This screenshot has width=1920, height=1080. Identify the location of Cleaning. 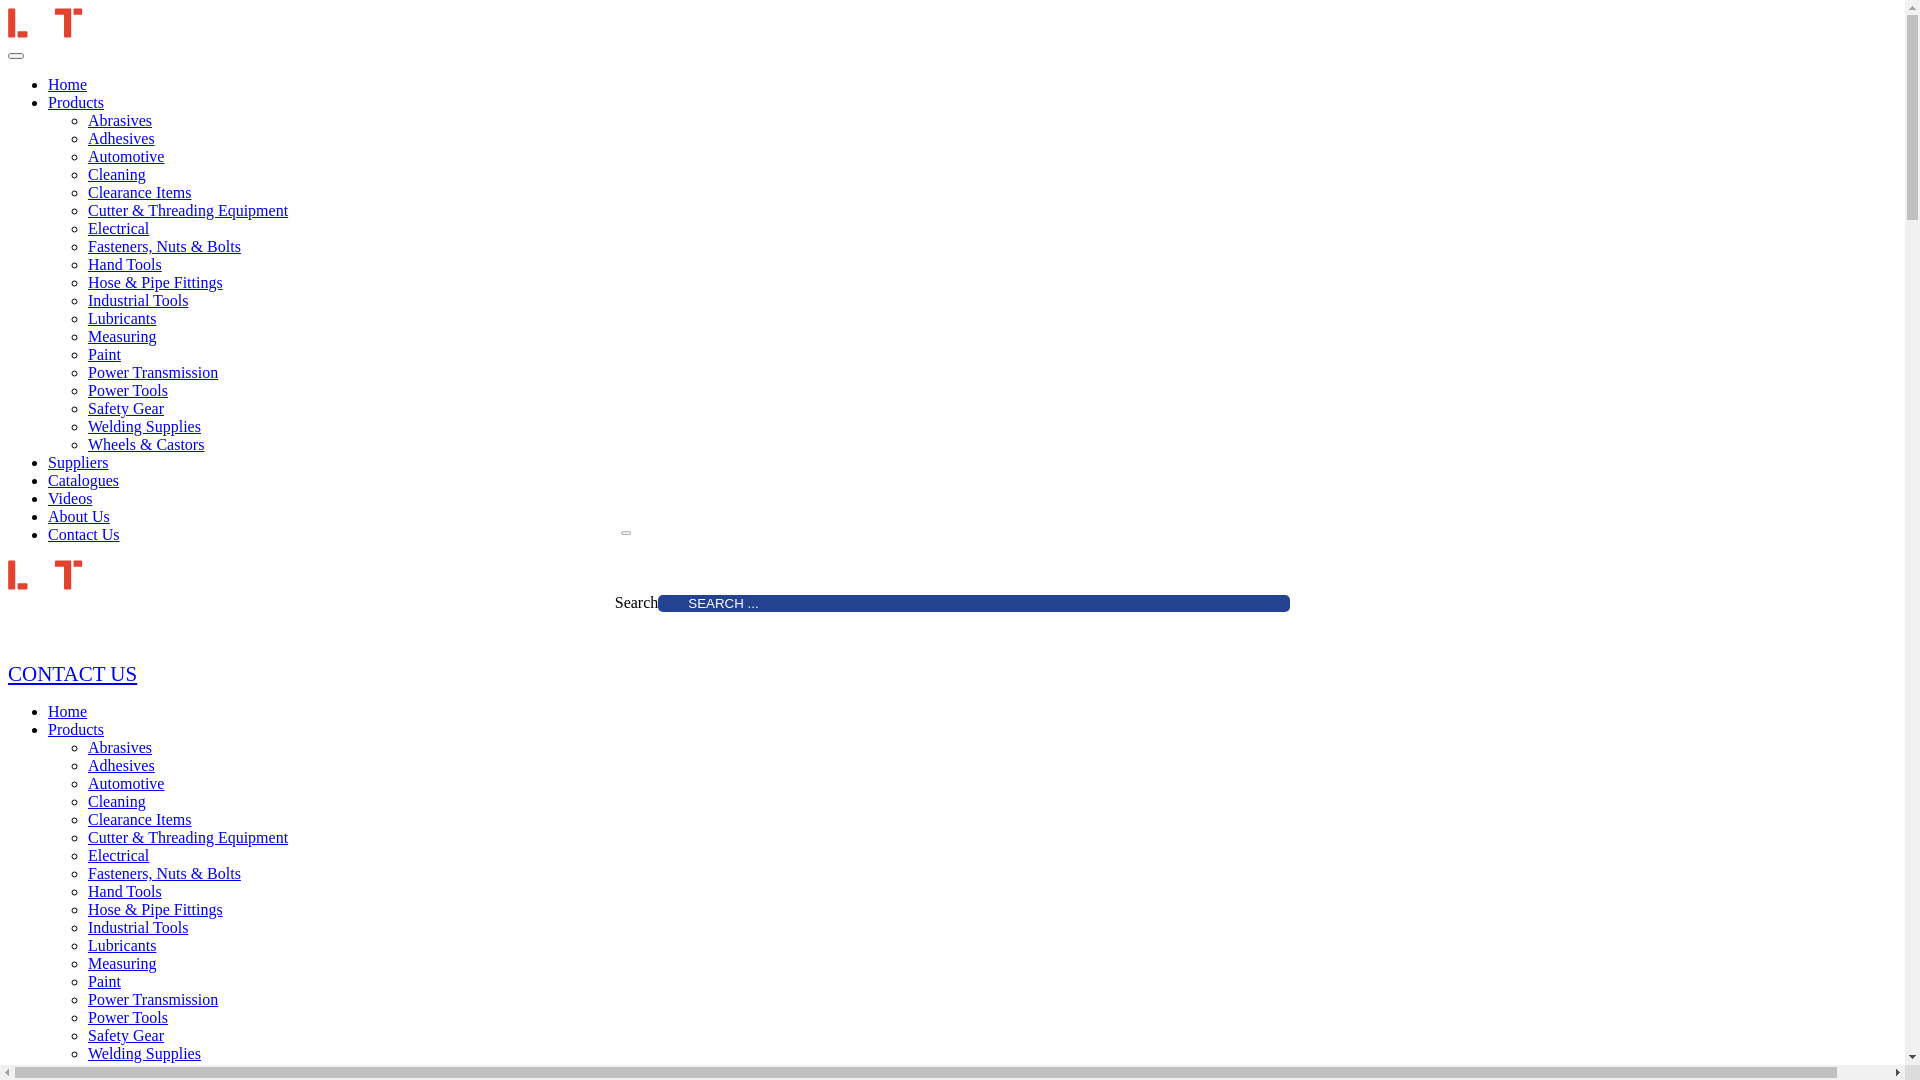
(117, 174).